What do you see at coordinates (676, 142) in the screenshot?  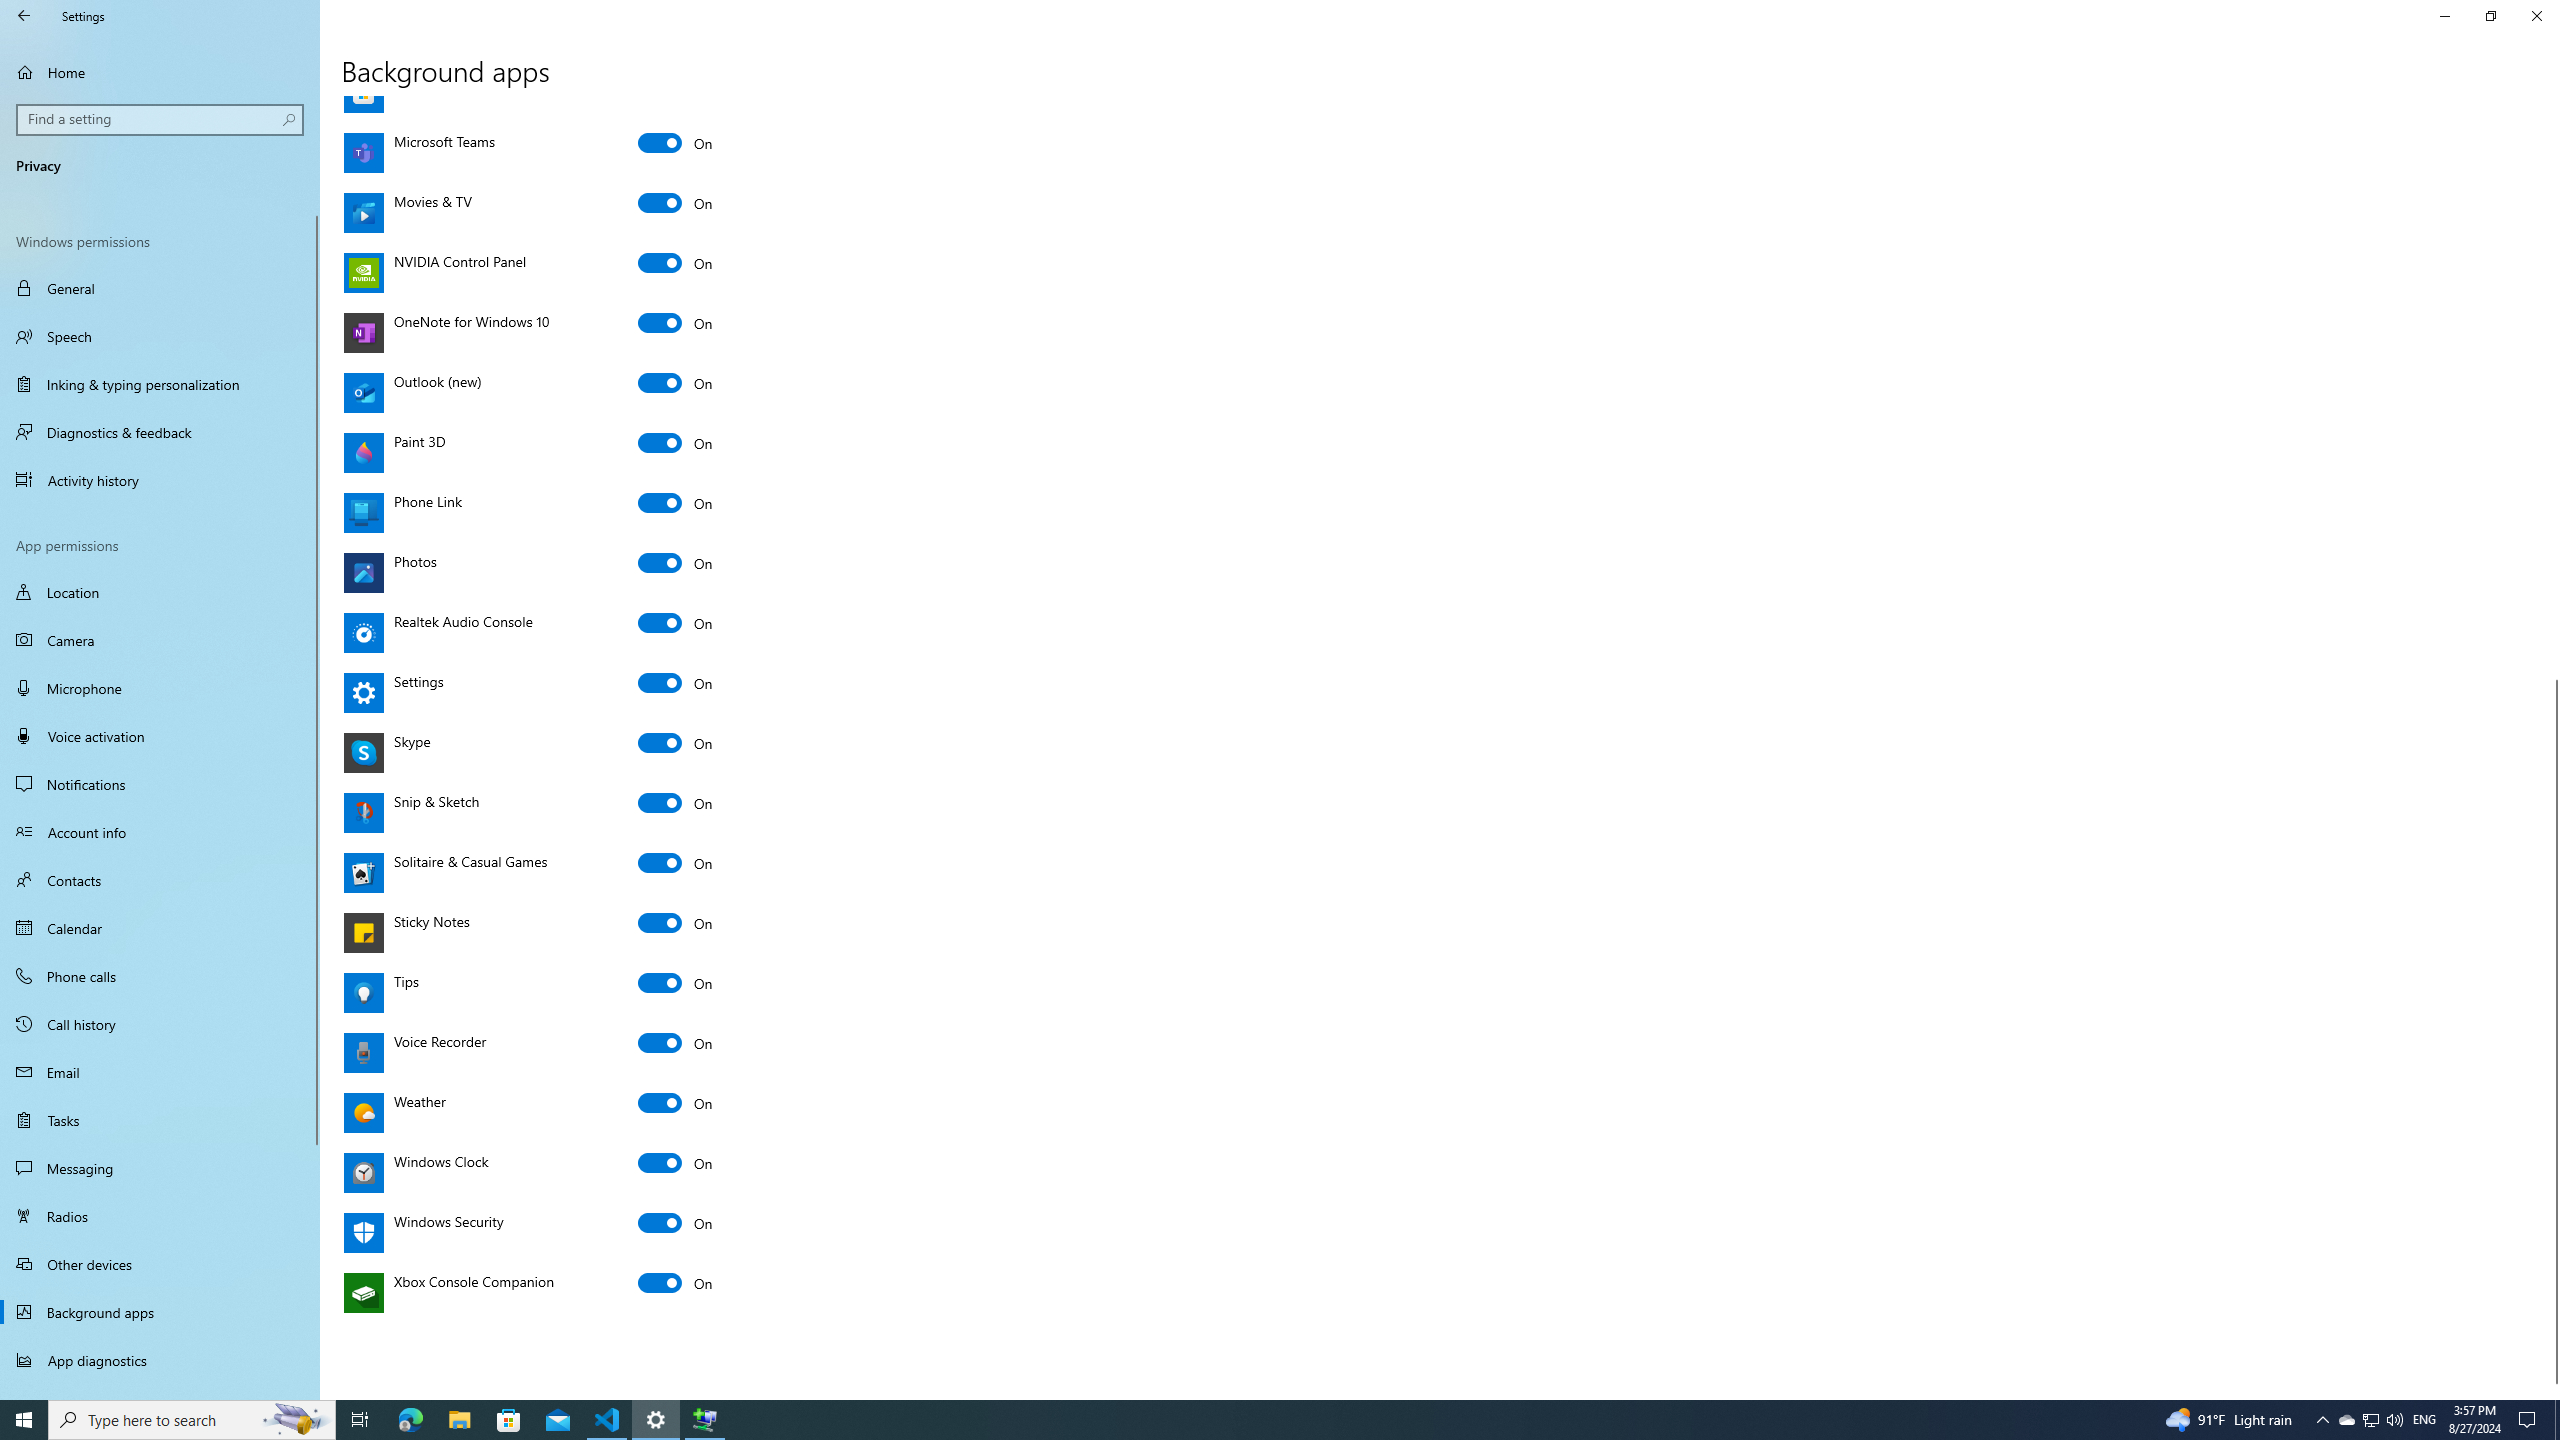 I see `Microsoft Teams` at bounding box center [676, 142].